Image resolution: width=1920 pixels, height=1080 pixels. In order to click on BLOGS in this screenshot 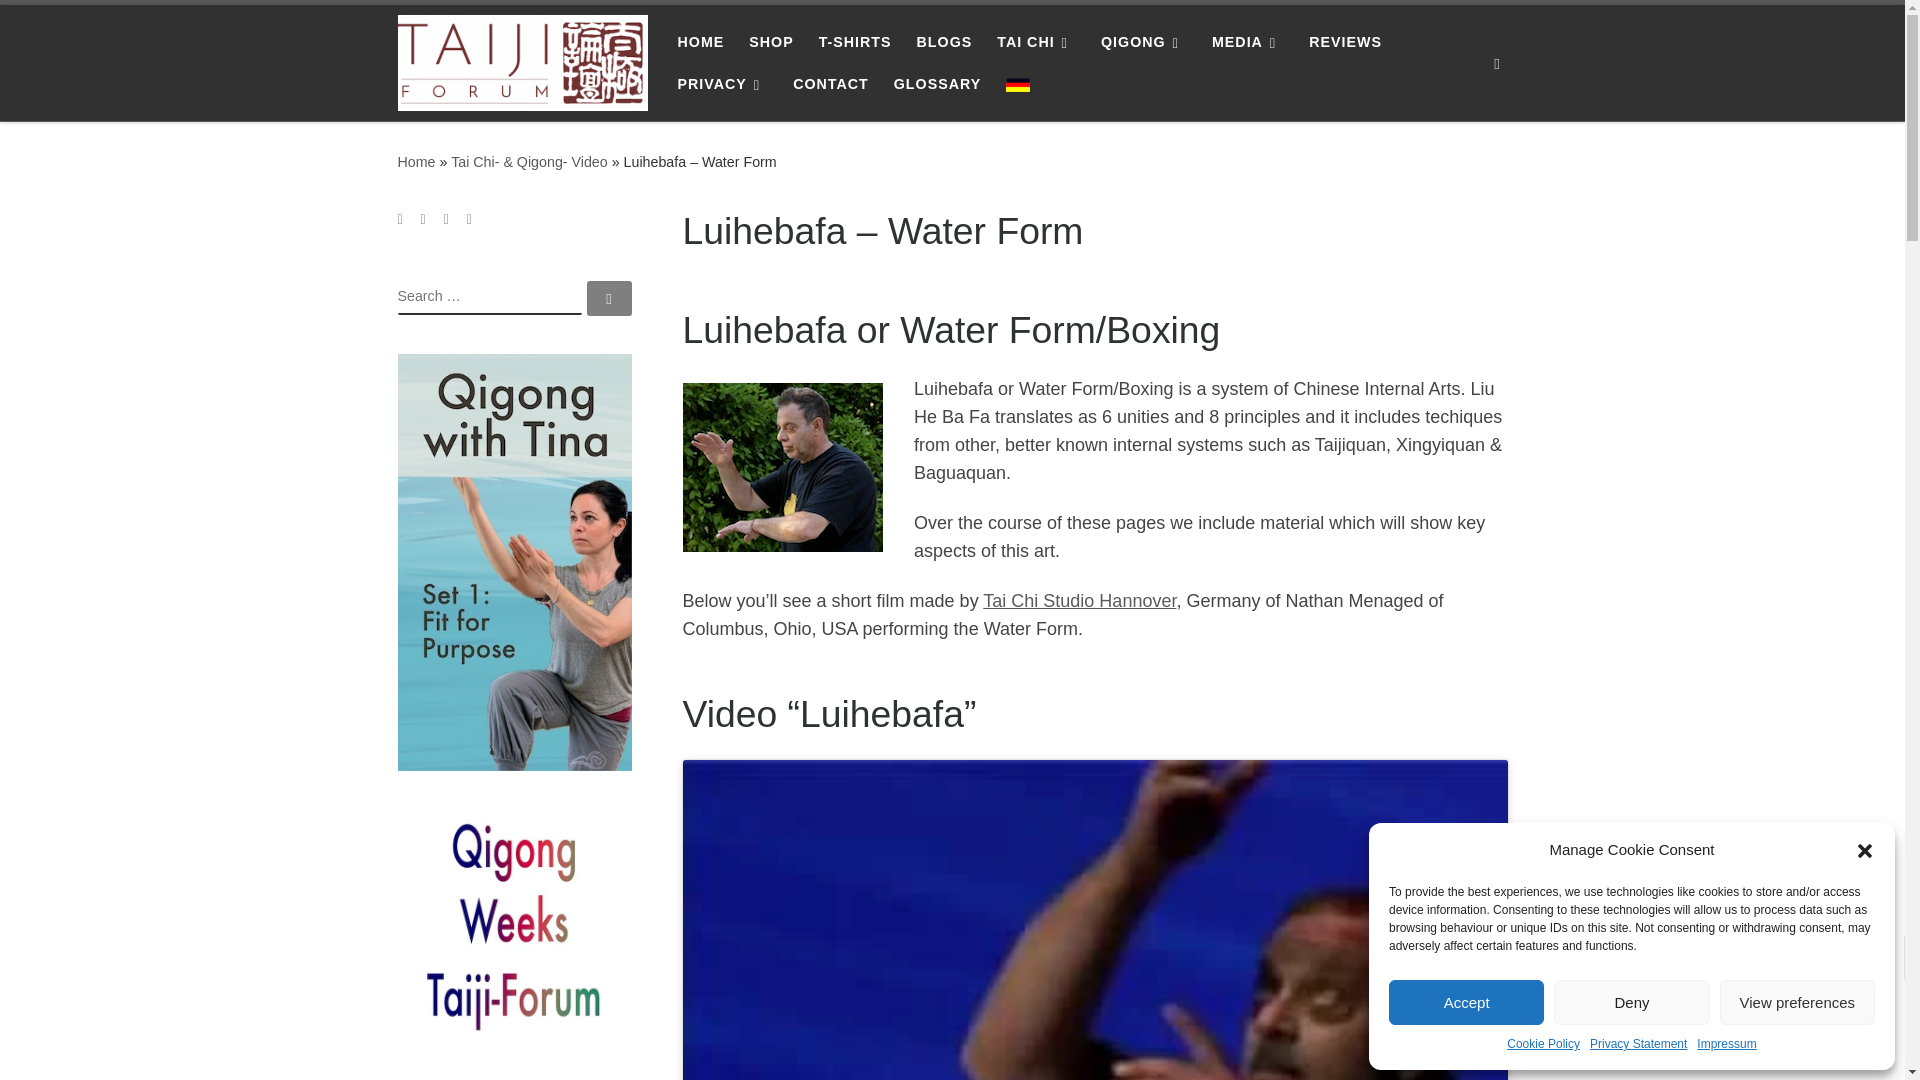, I will do `click(944, 41)`.